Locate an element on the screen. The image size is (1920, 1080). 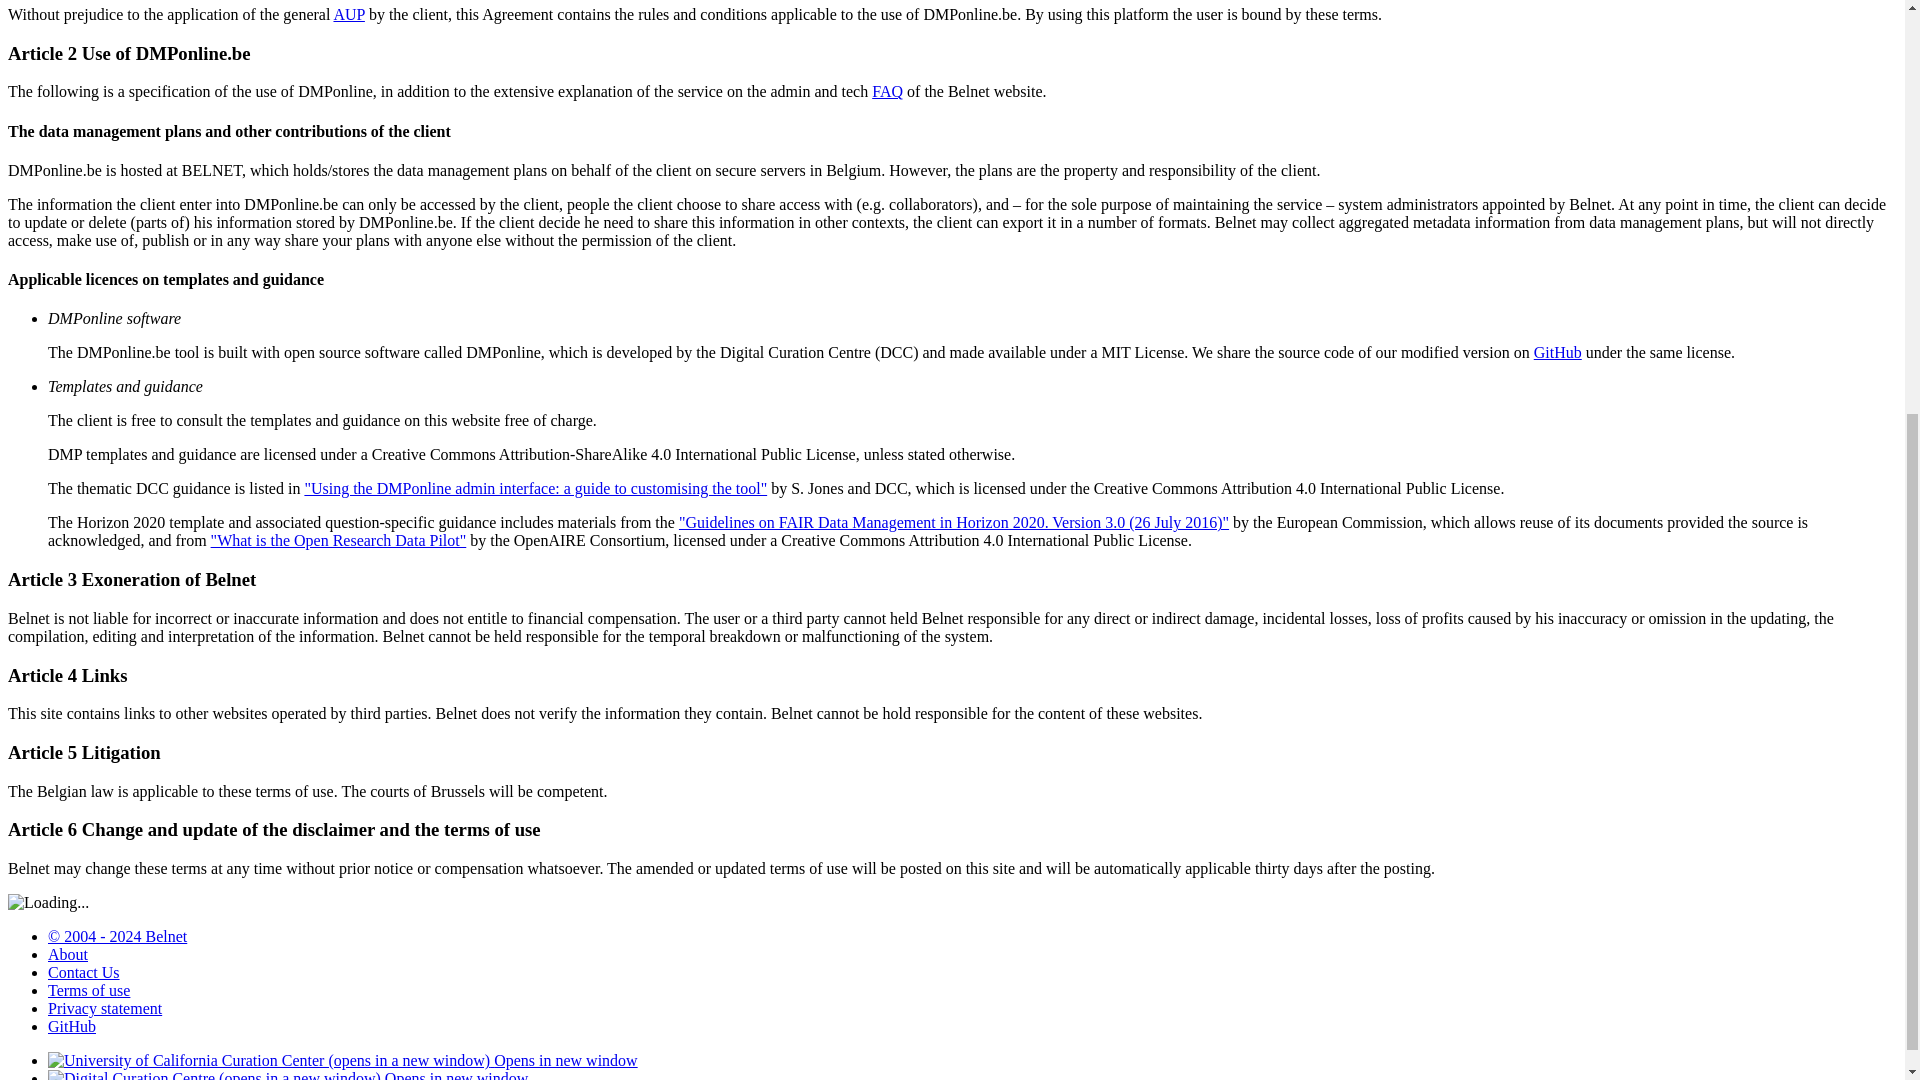
GitHub is located at coordinates (72, 1026).